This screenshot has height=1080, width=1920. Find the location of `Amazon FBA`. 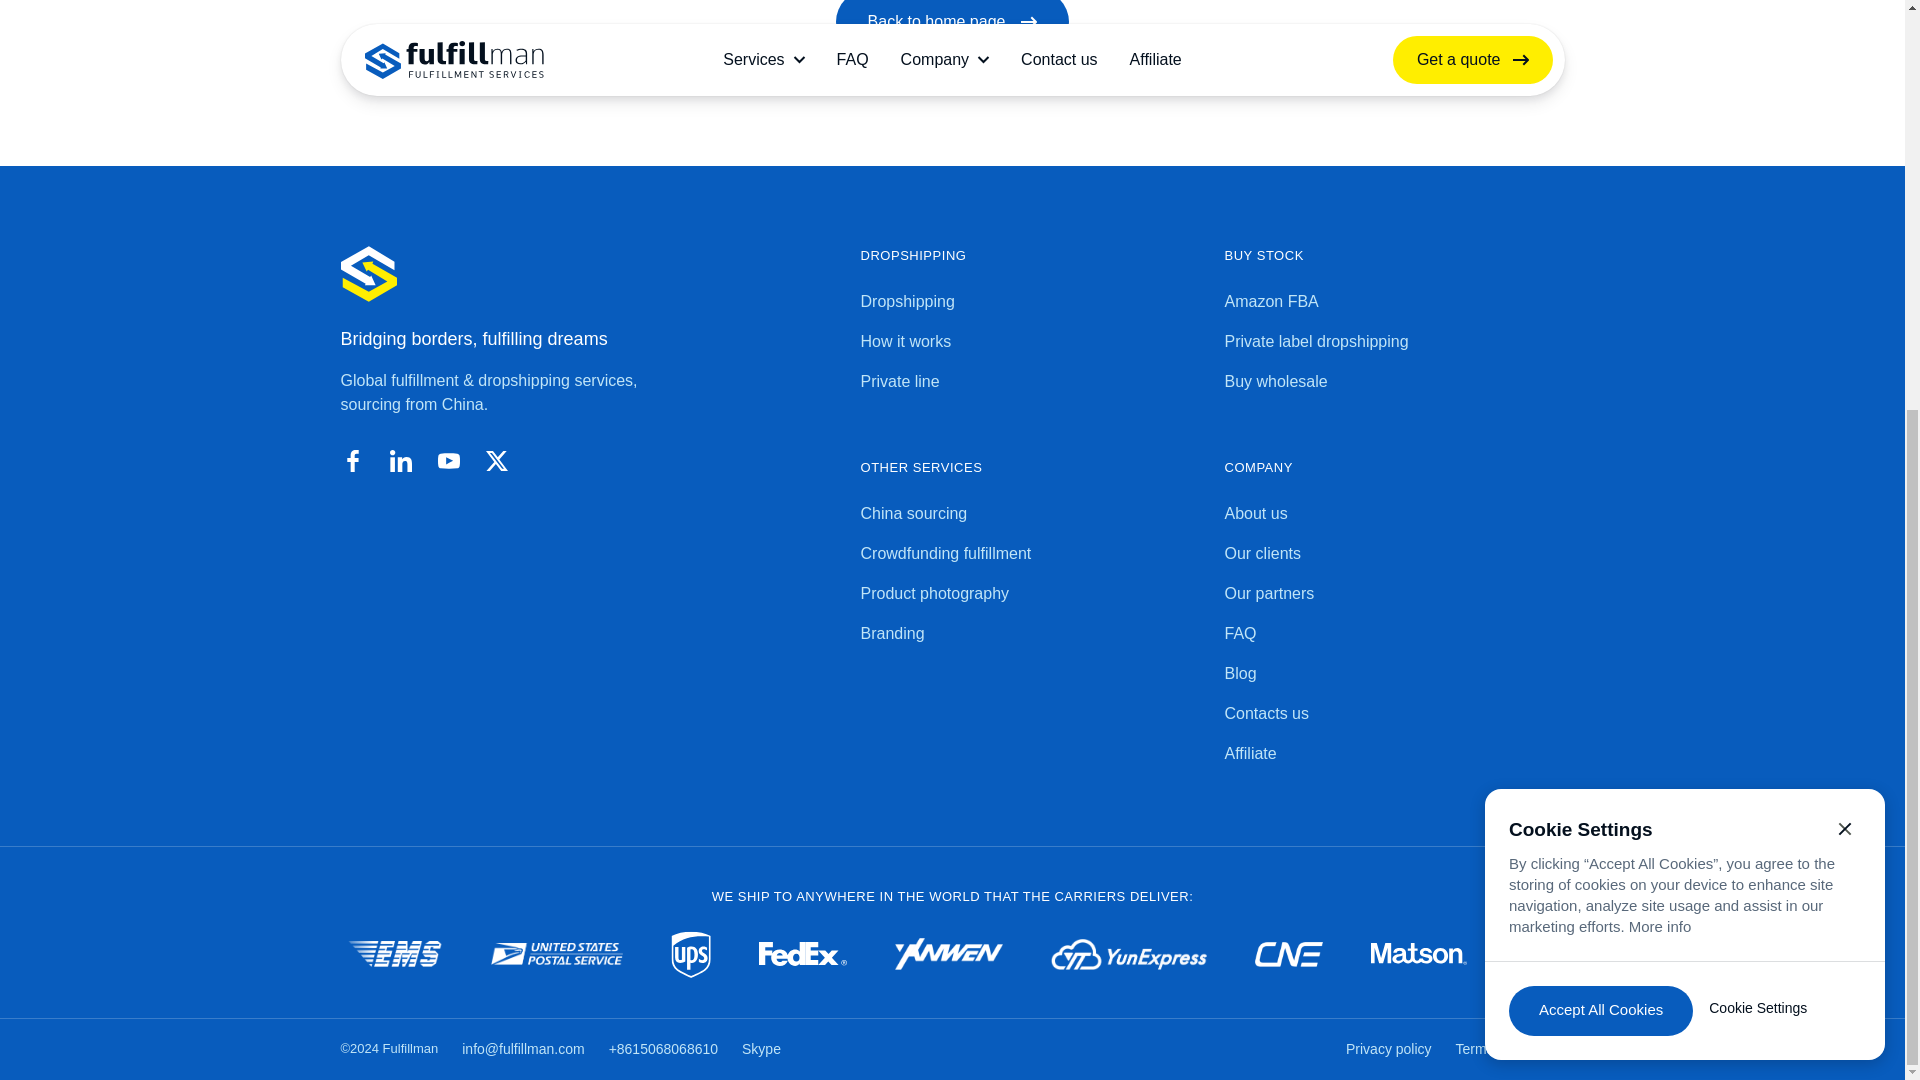

Amazon FBA is located at coordinates (1394, 302).